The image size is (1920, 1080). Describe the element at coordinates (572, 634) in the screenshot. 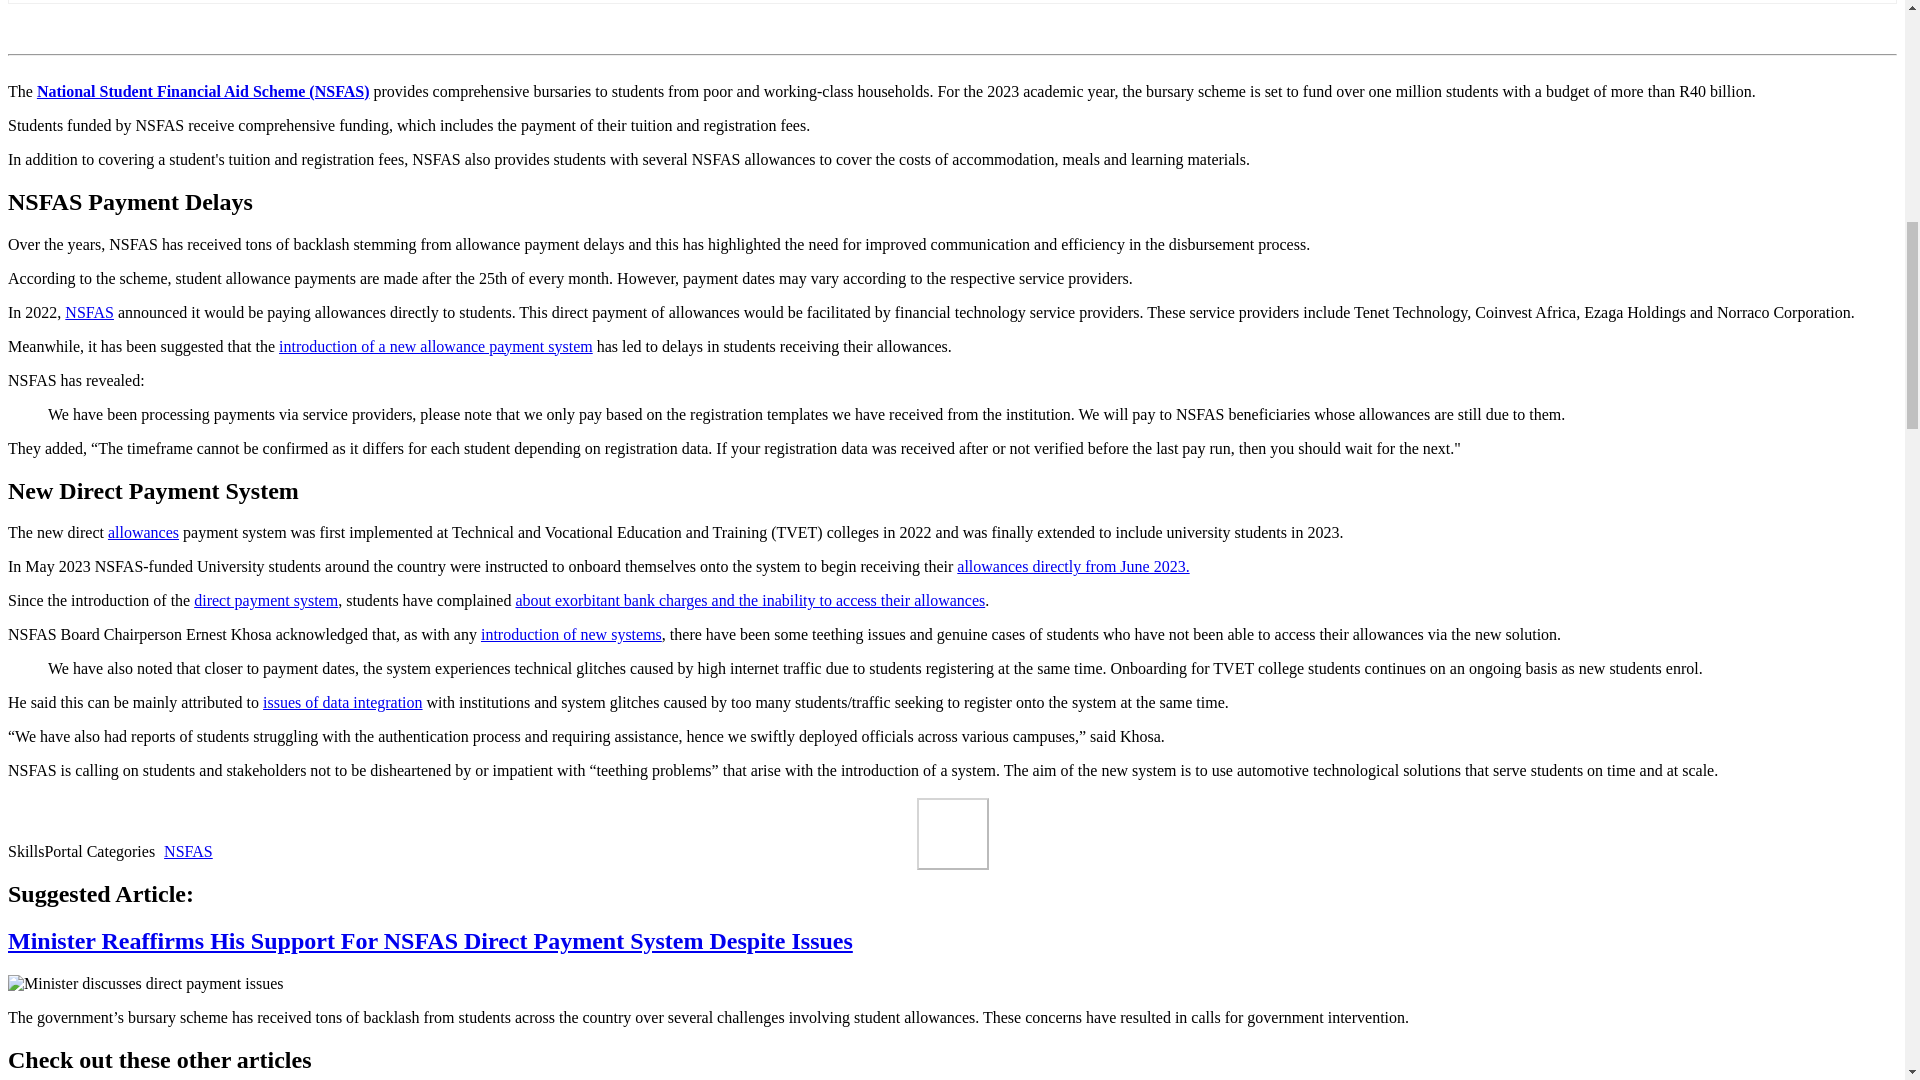

I see `introduction of new systems` at that location.